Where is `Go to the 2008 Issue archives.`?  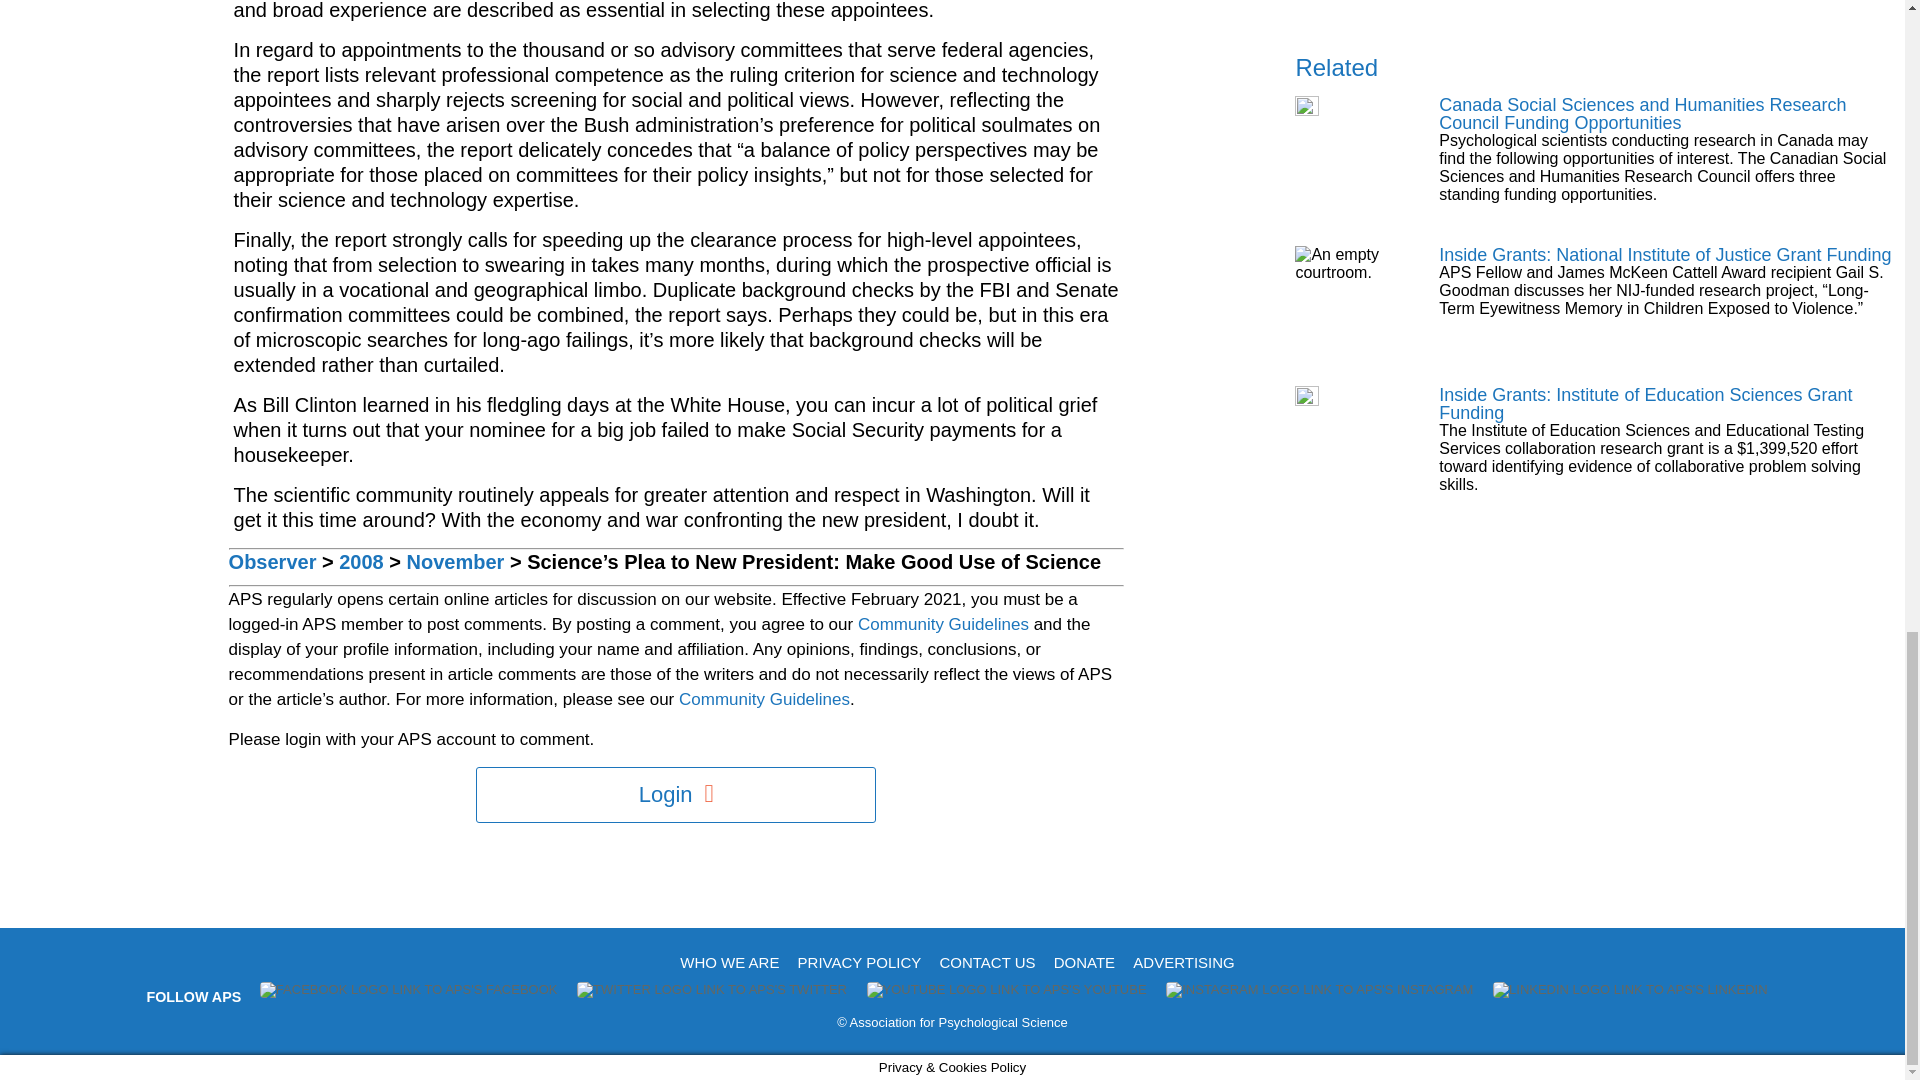 Go to the 2008 Issue archives. is located at coordinates (362, 562).